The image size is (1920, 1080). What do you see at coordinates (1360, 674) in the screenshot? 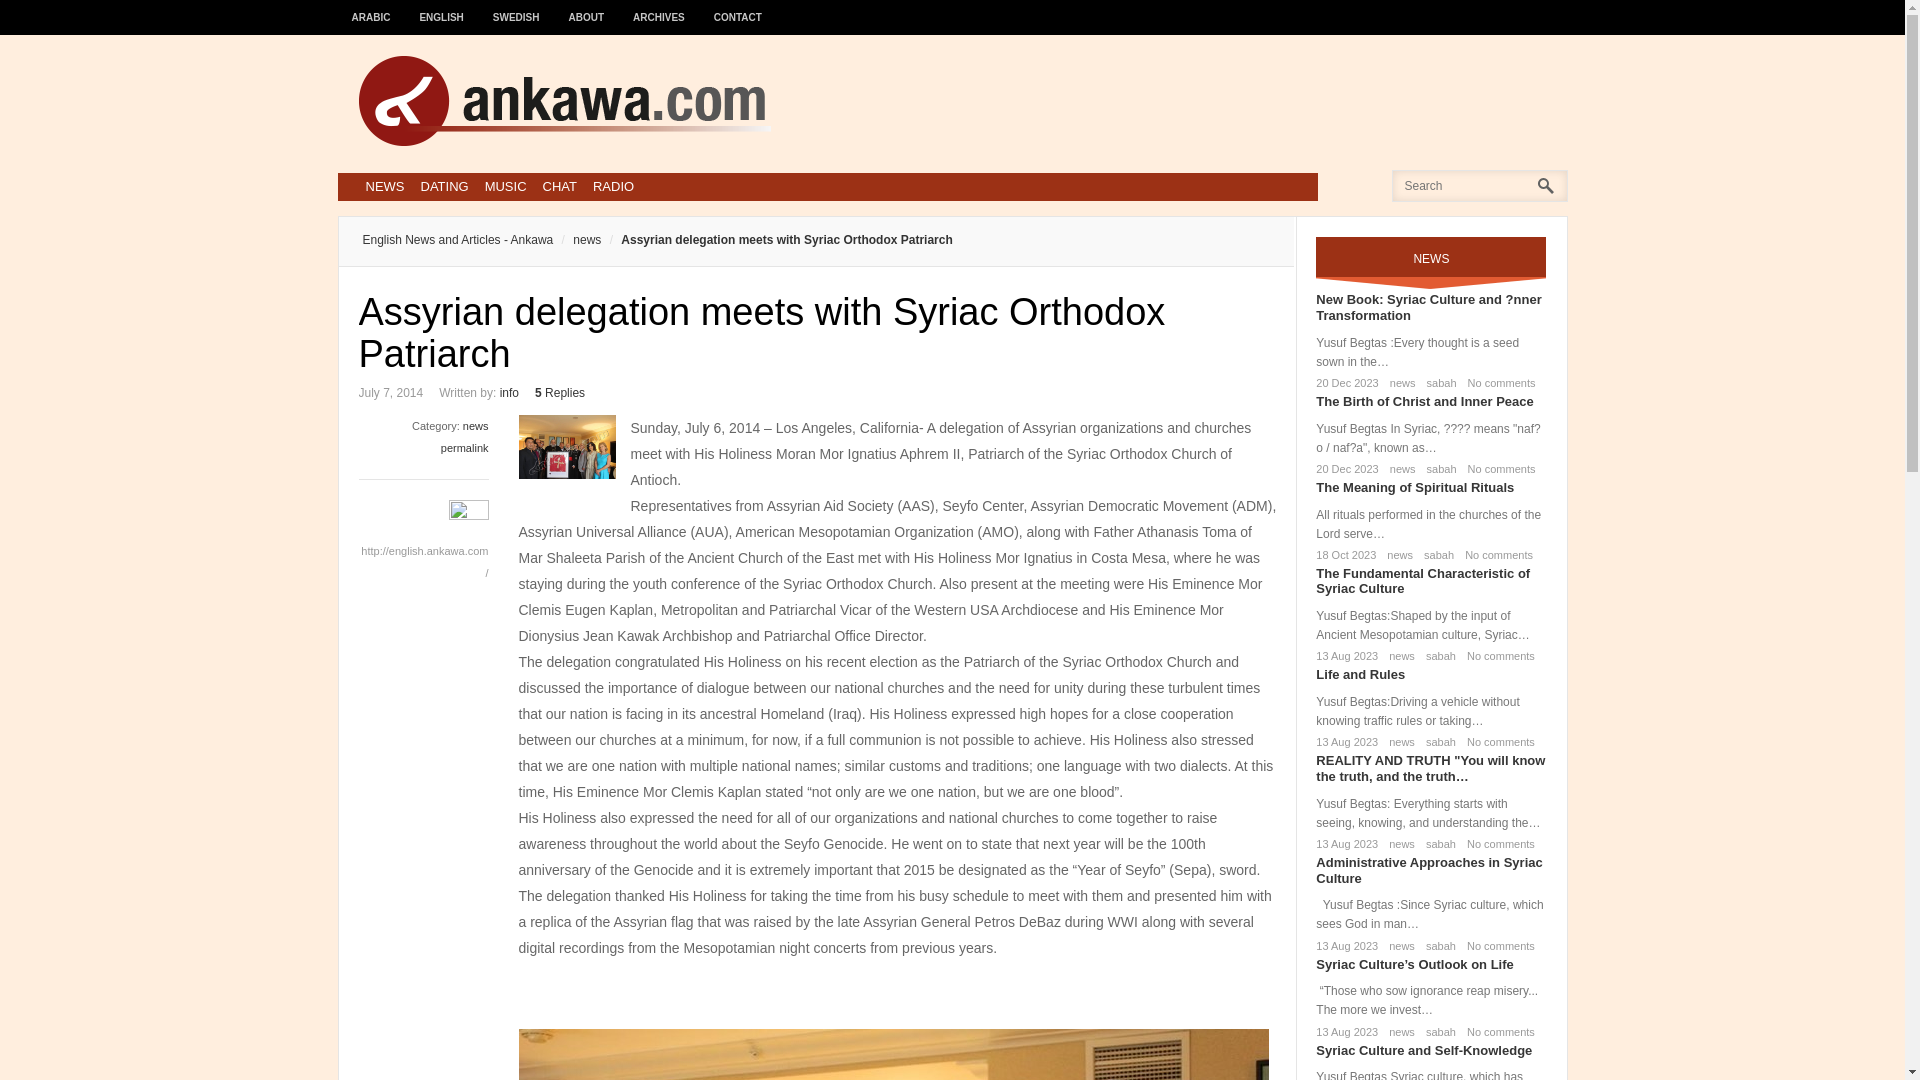
I see `Life and Rules` at bounding box center [1360, 674].